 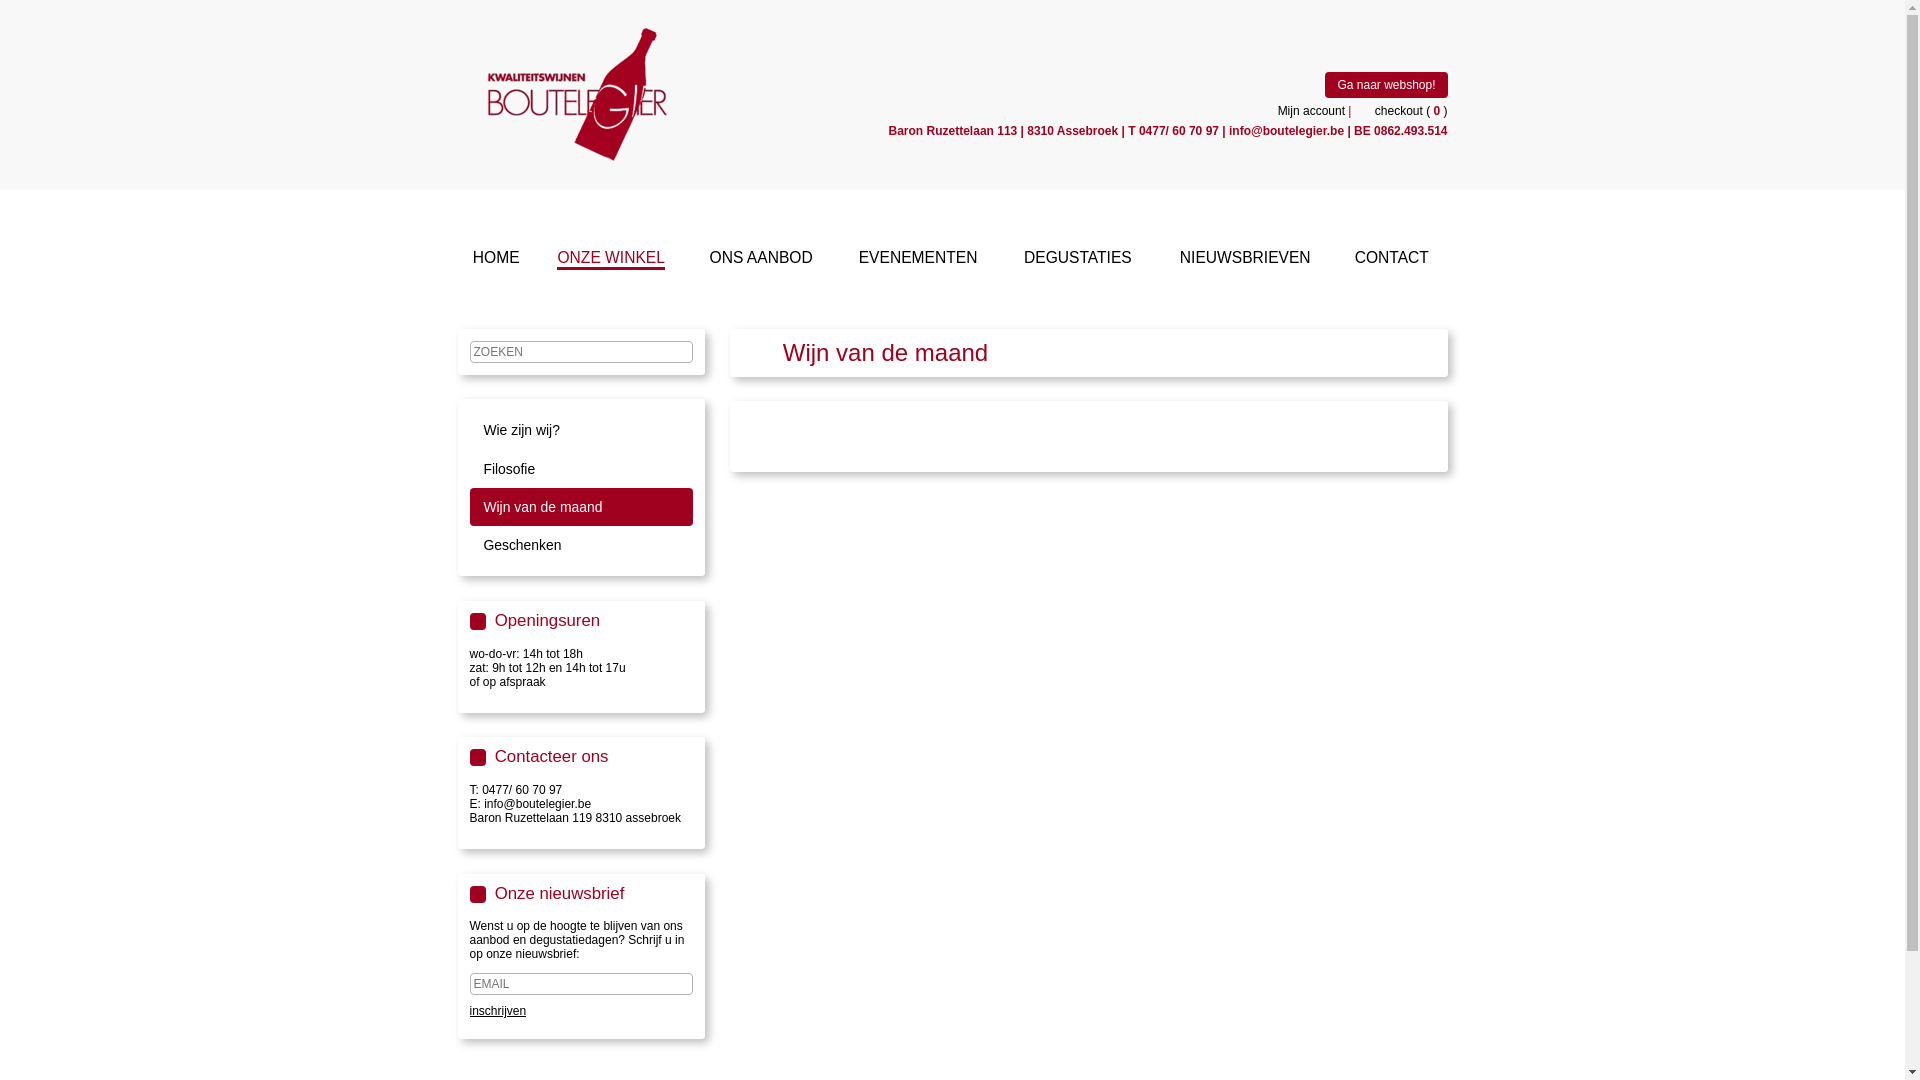 I want to click on NIEUWSBRIEVEN, so click(x=1246, y=260).